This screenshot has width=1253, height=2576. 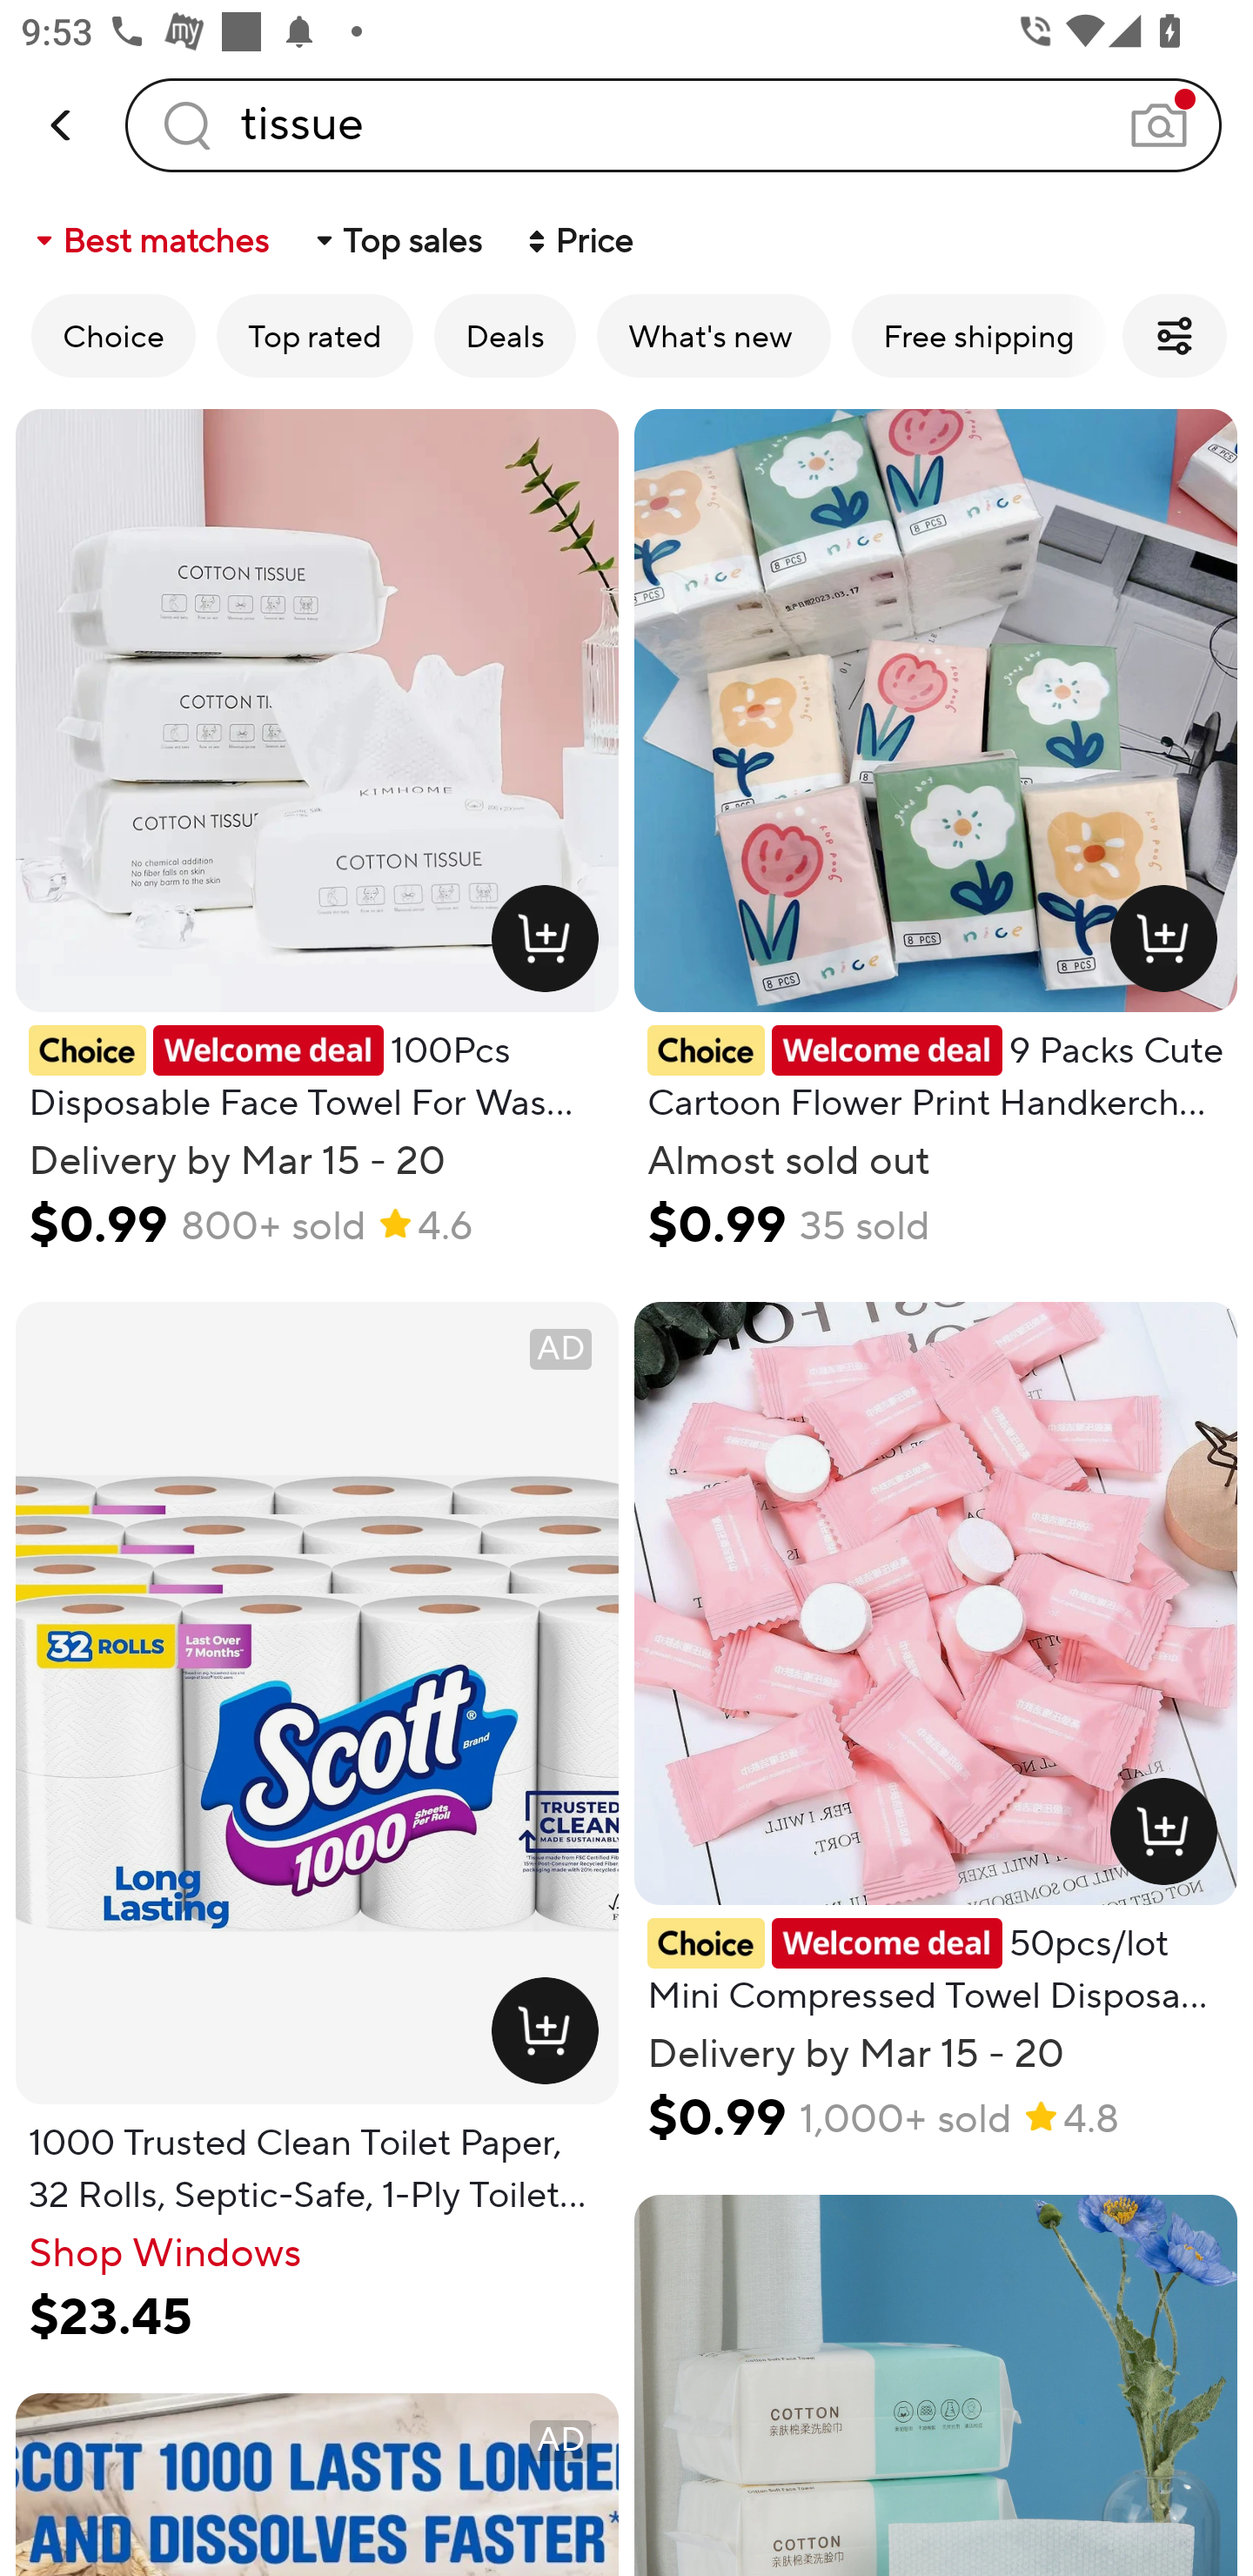 I want to click on What's new , so click(x=714, y=336).